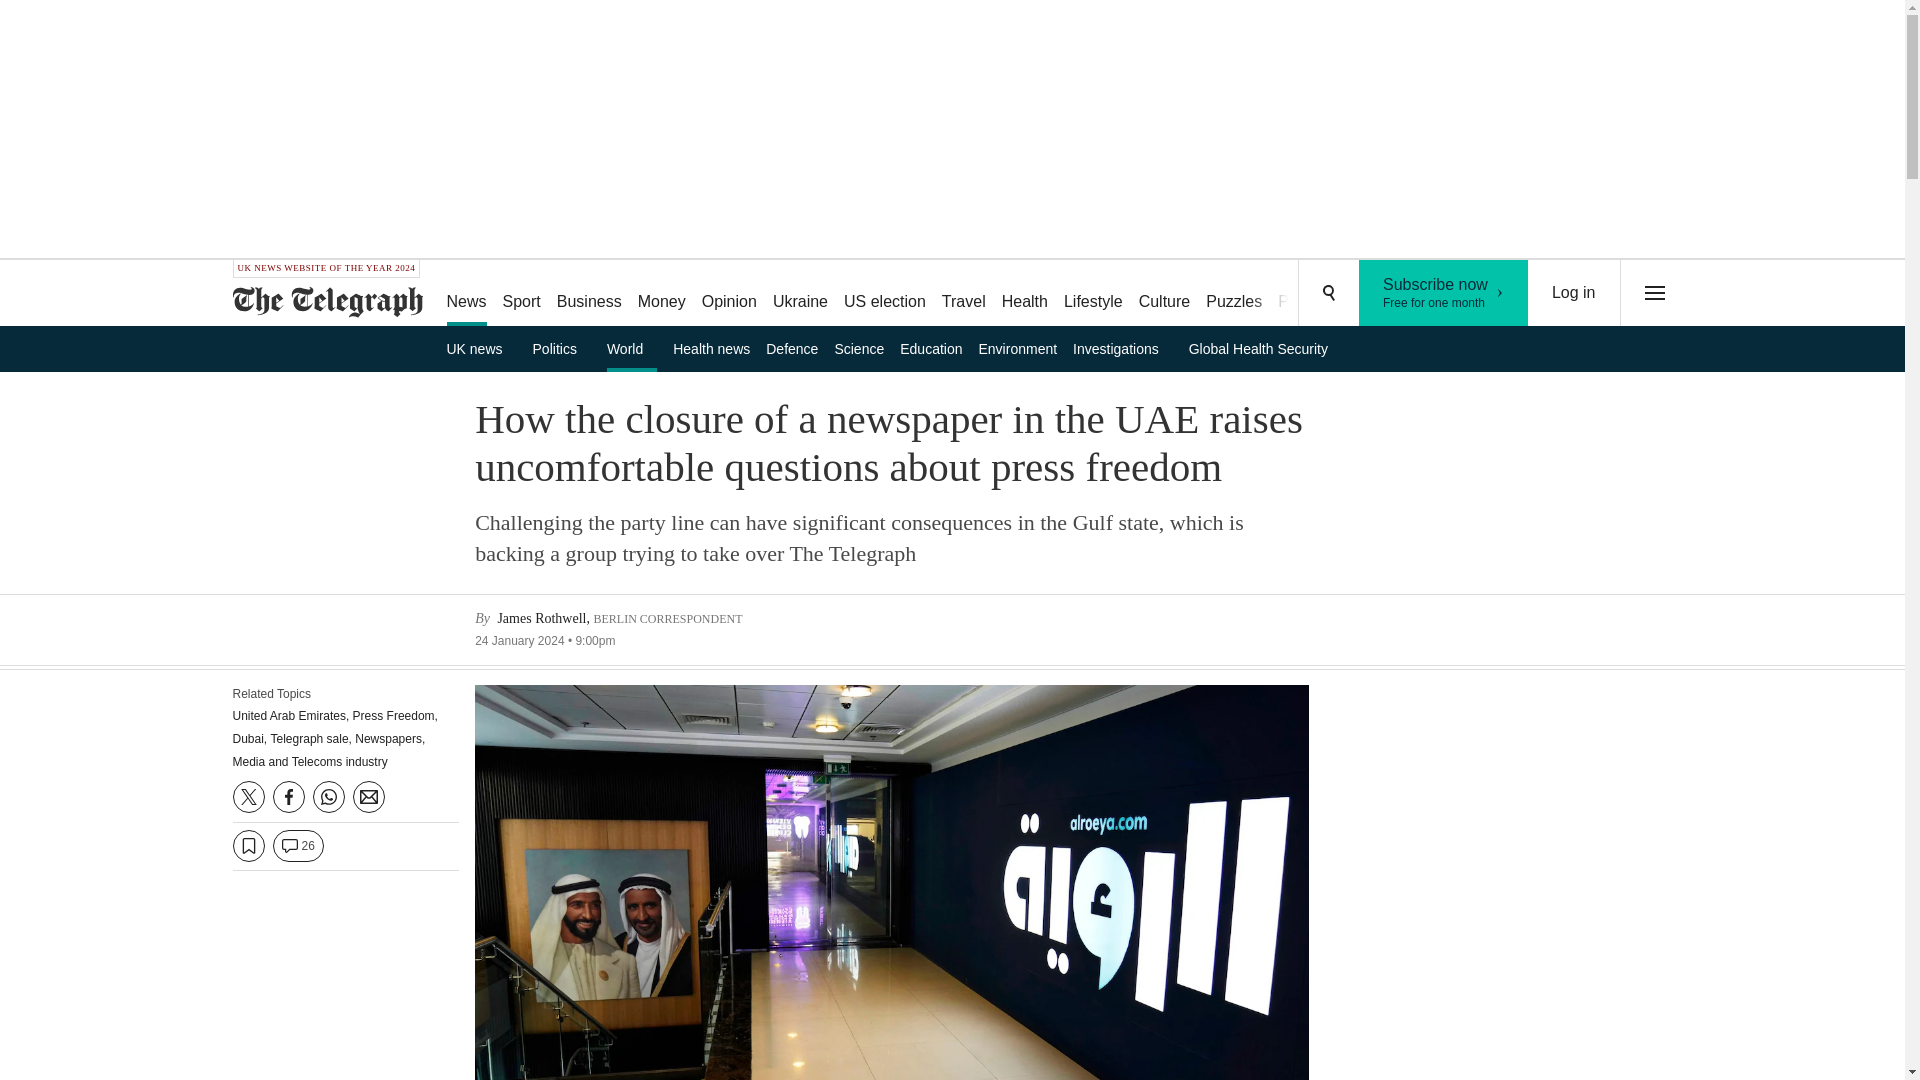 Image resolution: width=1920 pixels, height=1080 pixels. Describe the element at coordinates (562, 348) in the screenshot. I see `Politics` at that location.